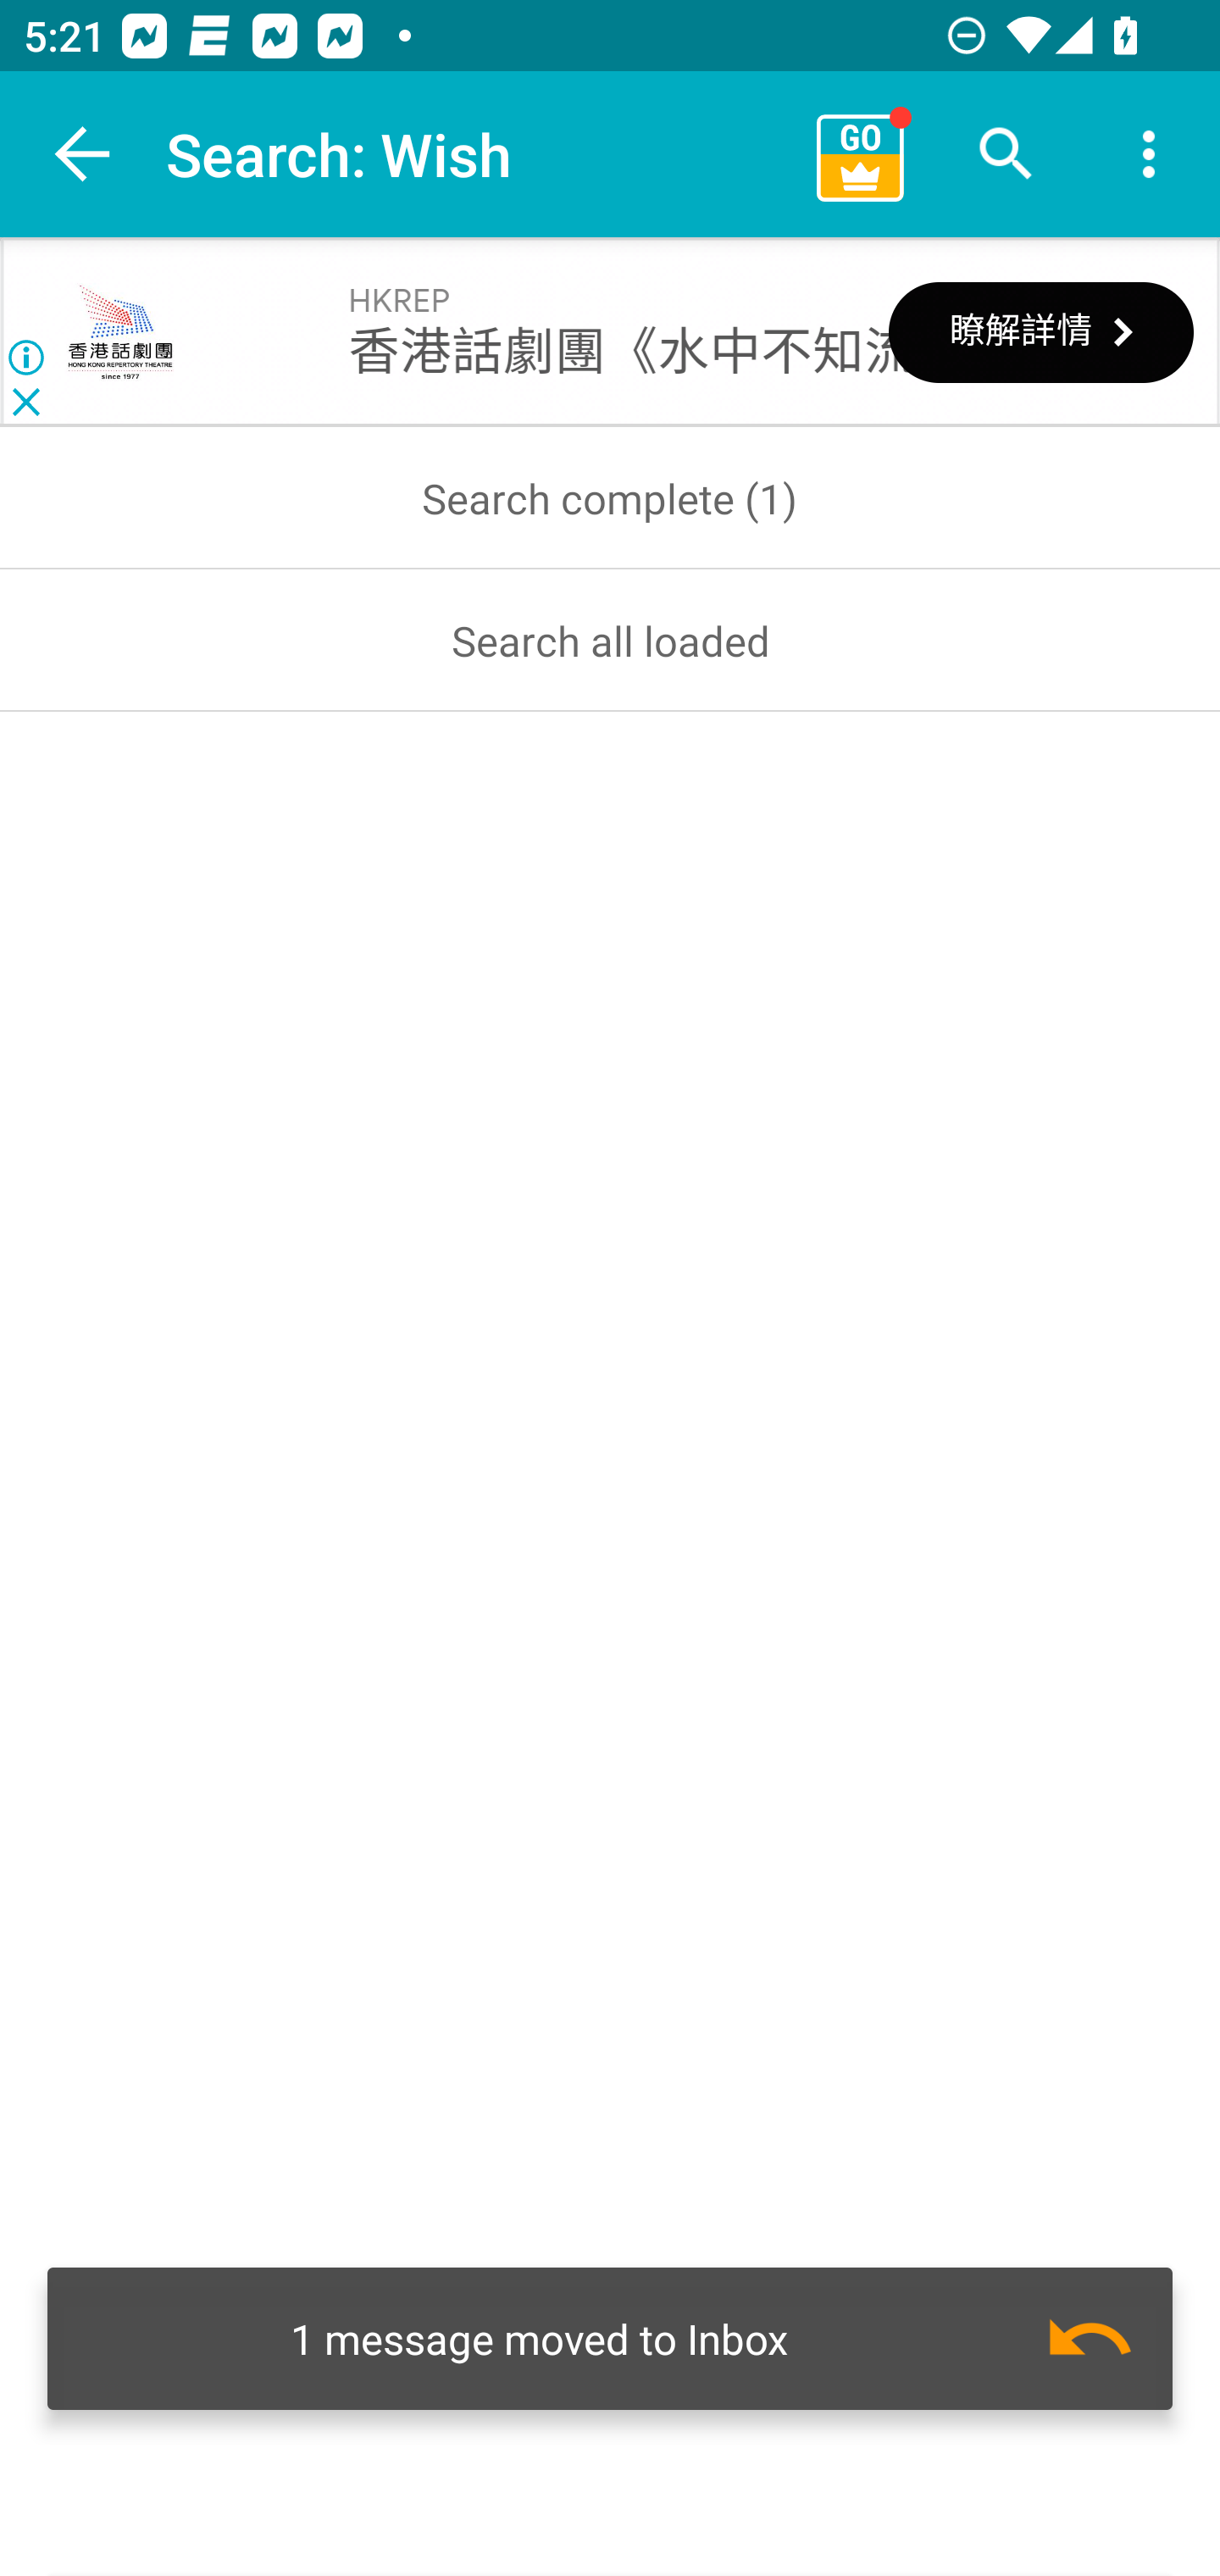  Describe the element at coordinates (1149, 154) in the screenshot. I see `More options` at that location.